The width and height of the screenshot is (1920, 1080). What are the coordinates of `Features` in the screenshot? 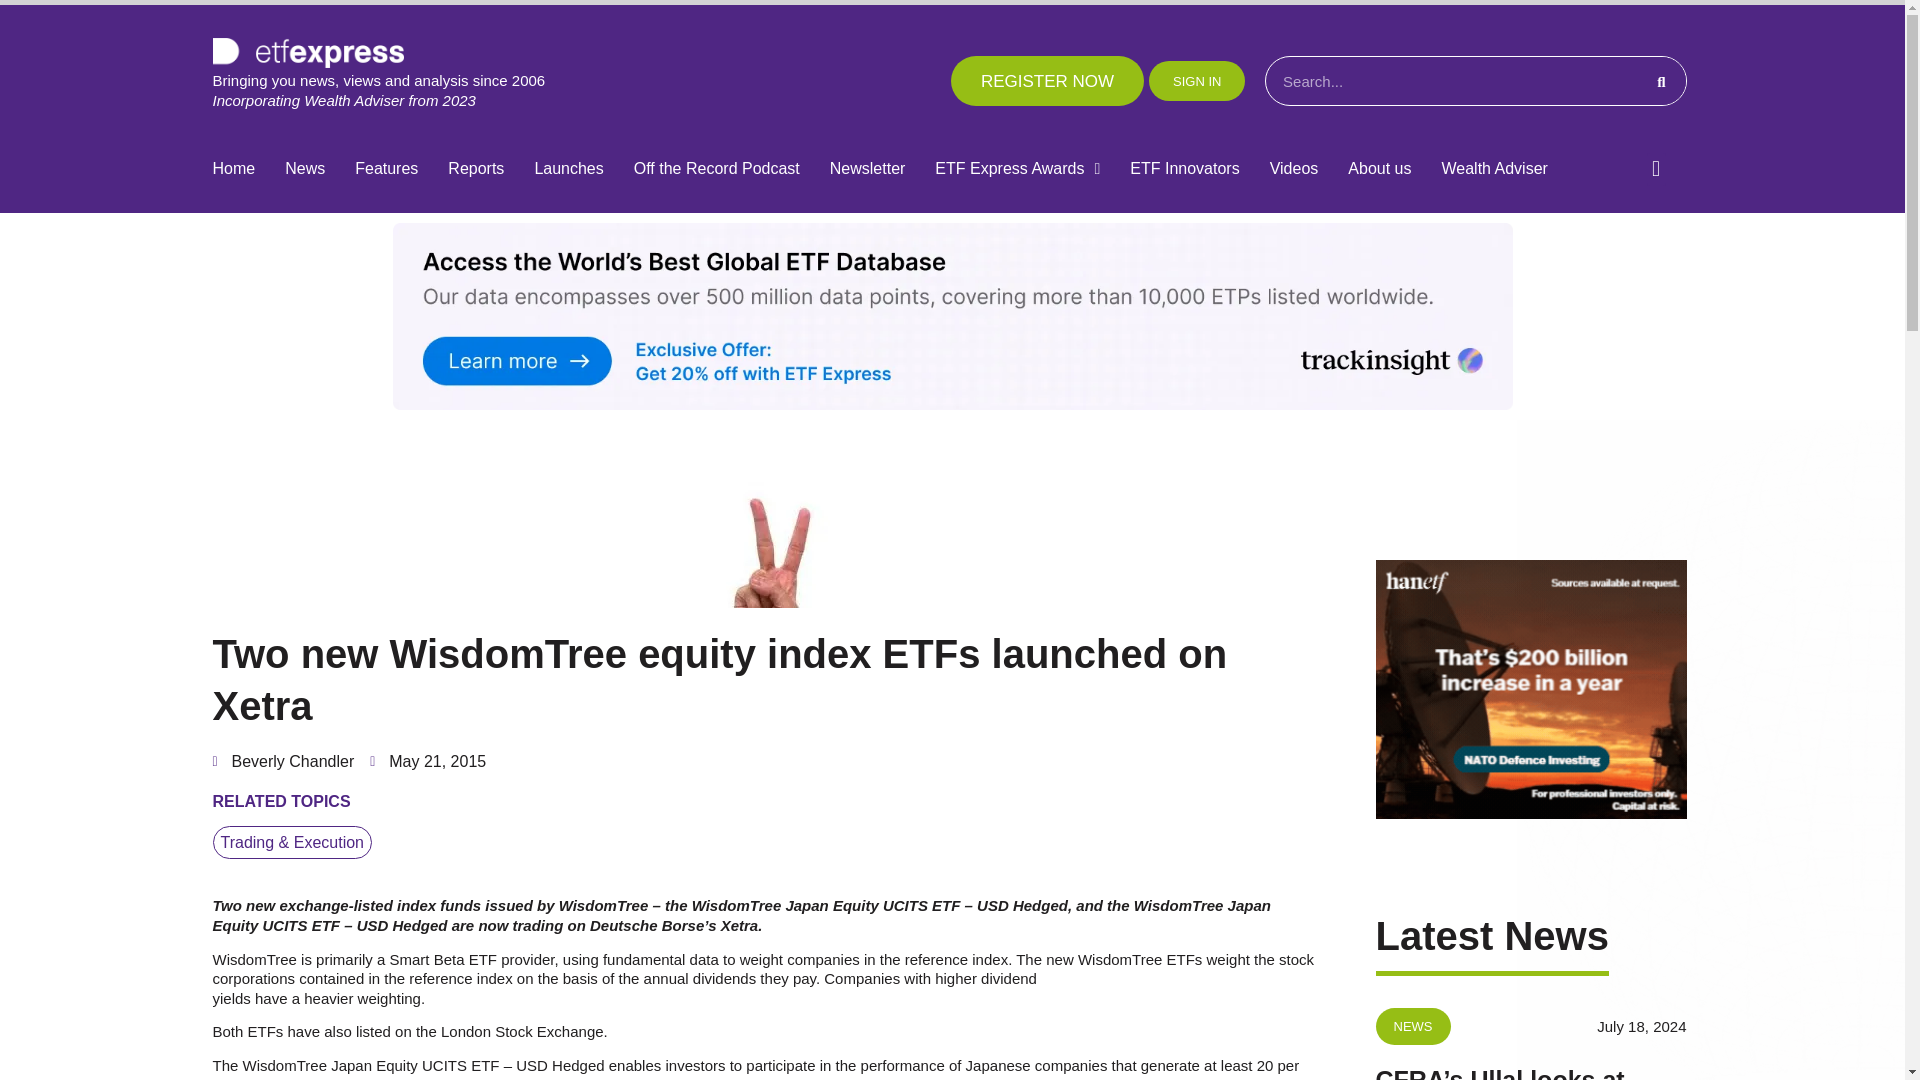 It's located at (386, 169).